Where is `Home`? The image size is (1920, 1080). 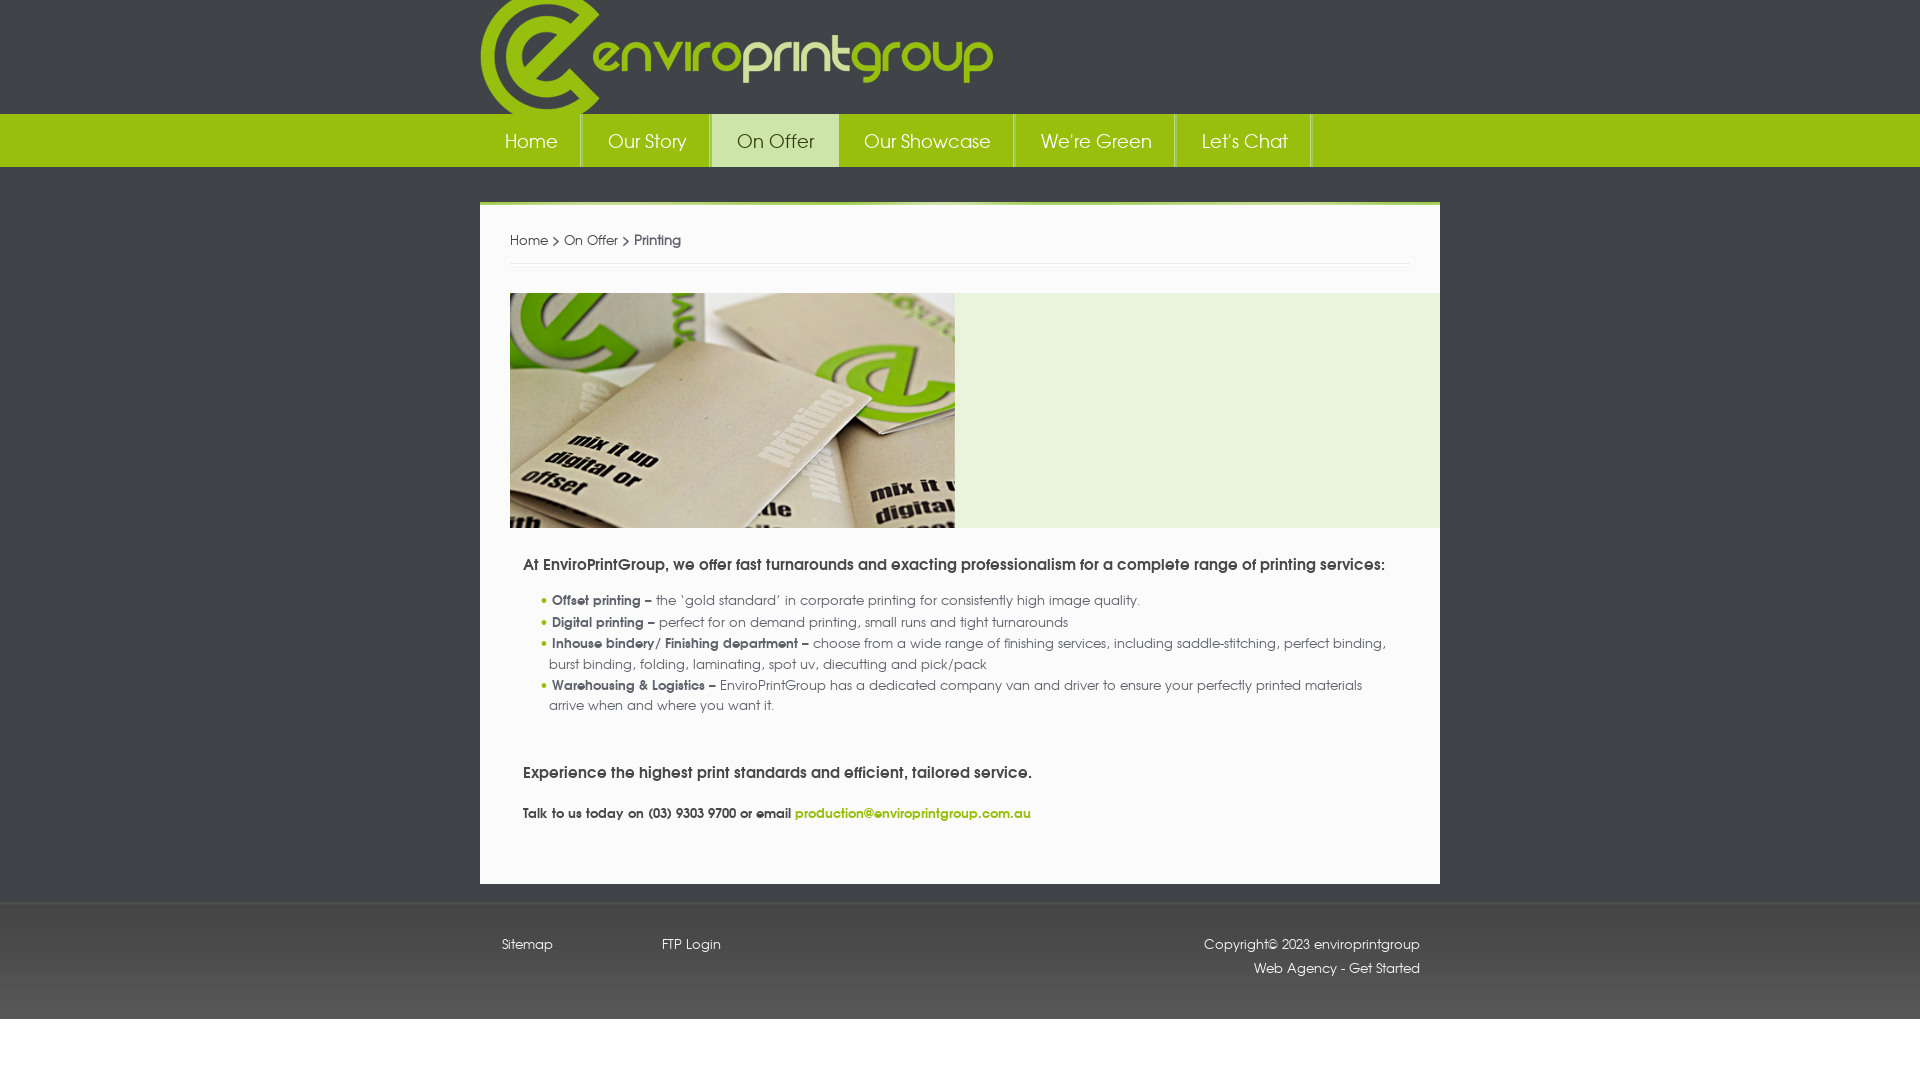 Home is located at coordinates (529, 240).